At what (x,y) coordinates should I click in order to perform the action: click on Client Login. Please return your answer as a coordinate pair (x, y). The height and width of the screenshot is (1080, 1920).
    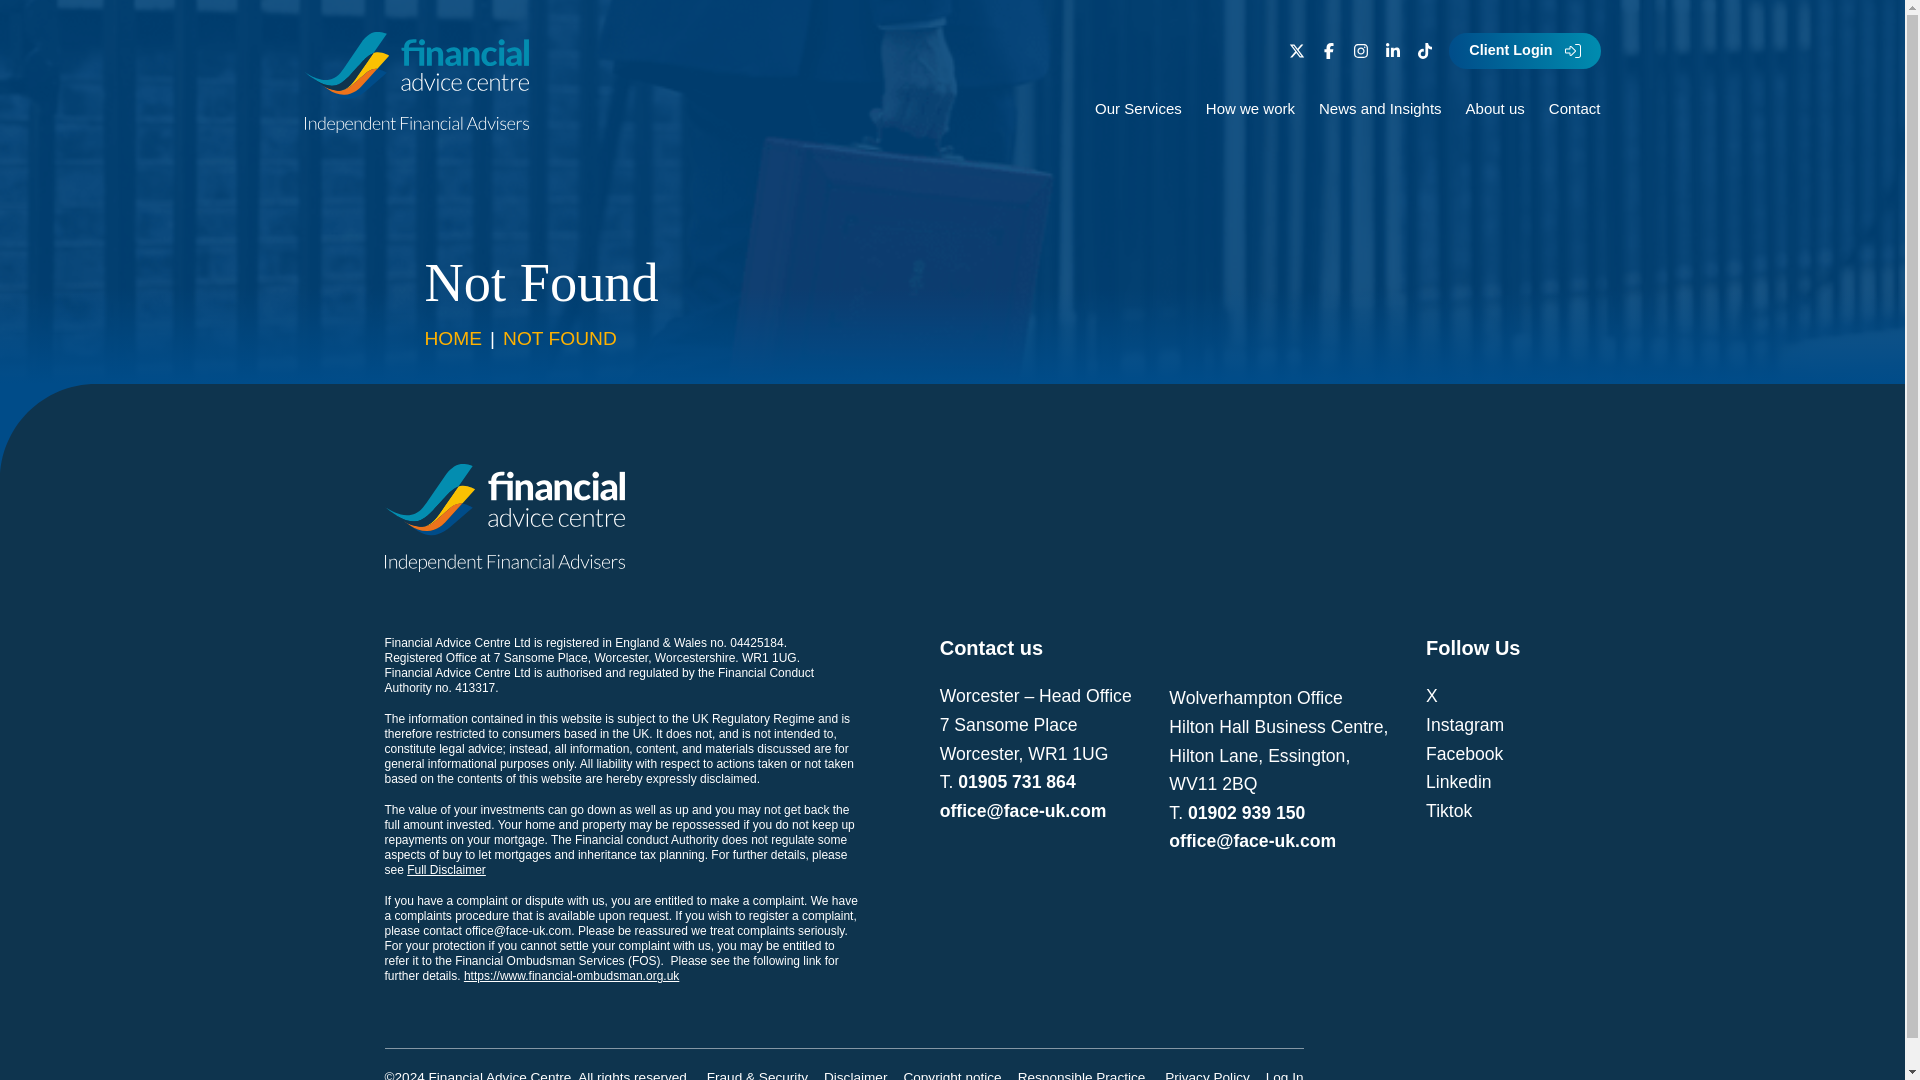
    Looking at the image, I should click on (1524, 50).